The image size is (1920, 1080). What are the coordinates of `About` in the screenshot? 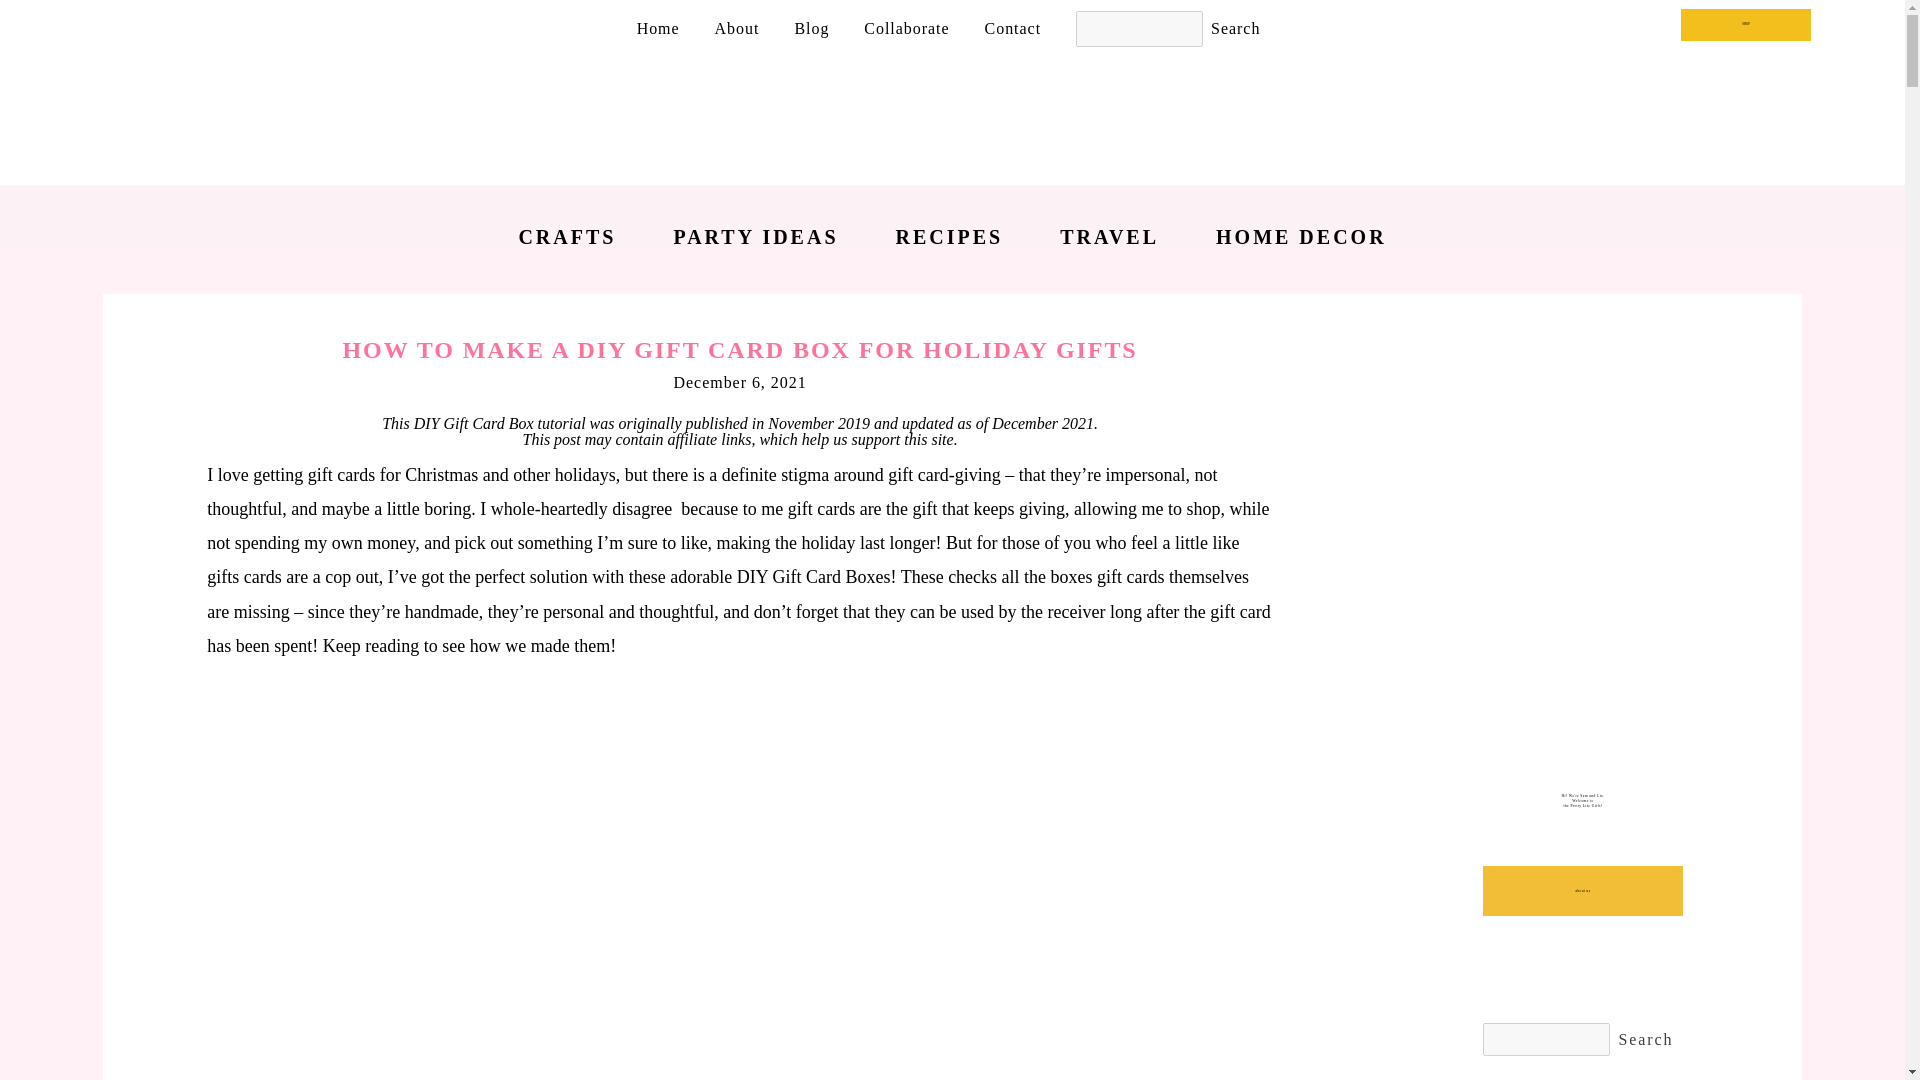 It's located at (737, 28).